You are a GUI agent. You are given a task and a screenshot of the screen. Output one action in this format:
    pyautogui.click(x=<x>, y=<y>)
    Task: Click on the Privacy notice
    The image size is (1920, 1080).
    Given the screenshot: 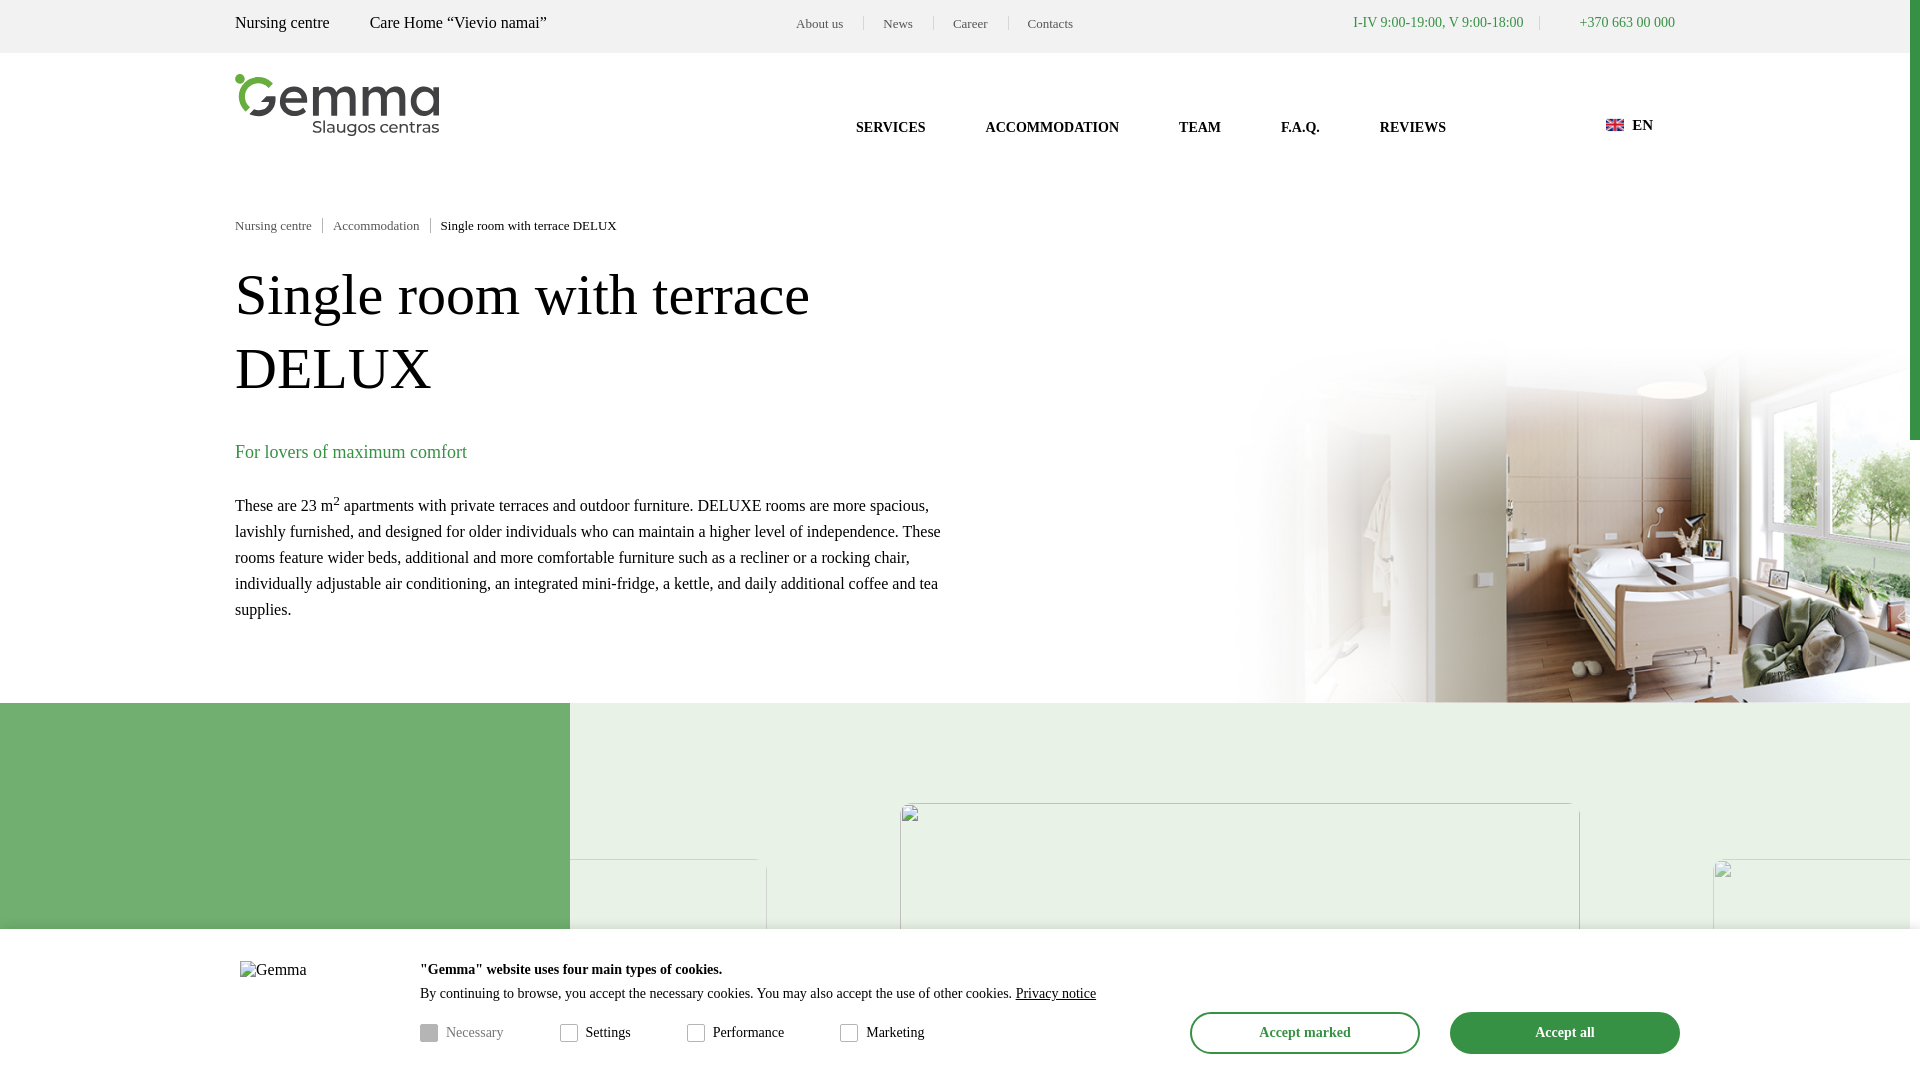 What is the action you would take?
    pyautogui.click(x=1056, y=994)
    